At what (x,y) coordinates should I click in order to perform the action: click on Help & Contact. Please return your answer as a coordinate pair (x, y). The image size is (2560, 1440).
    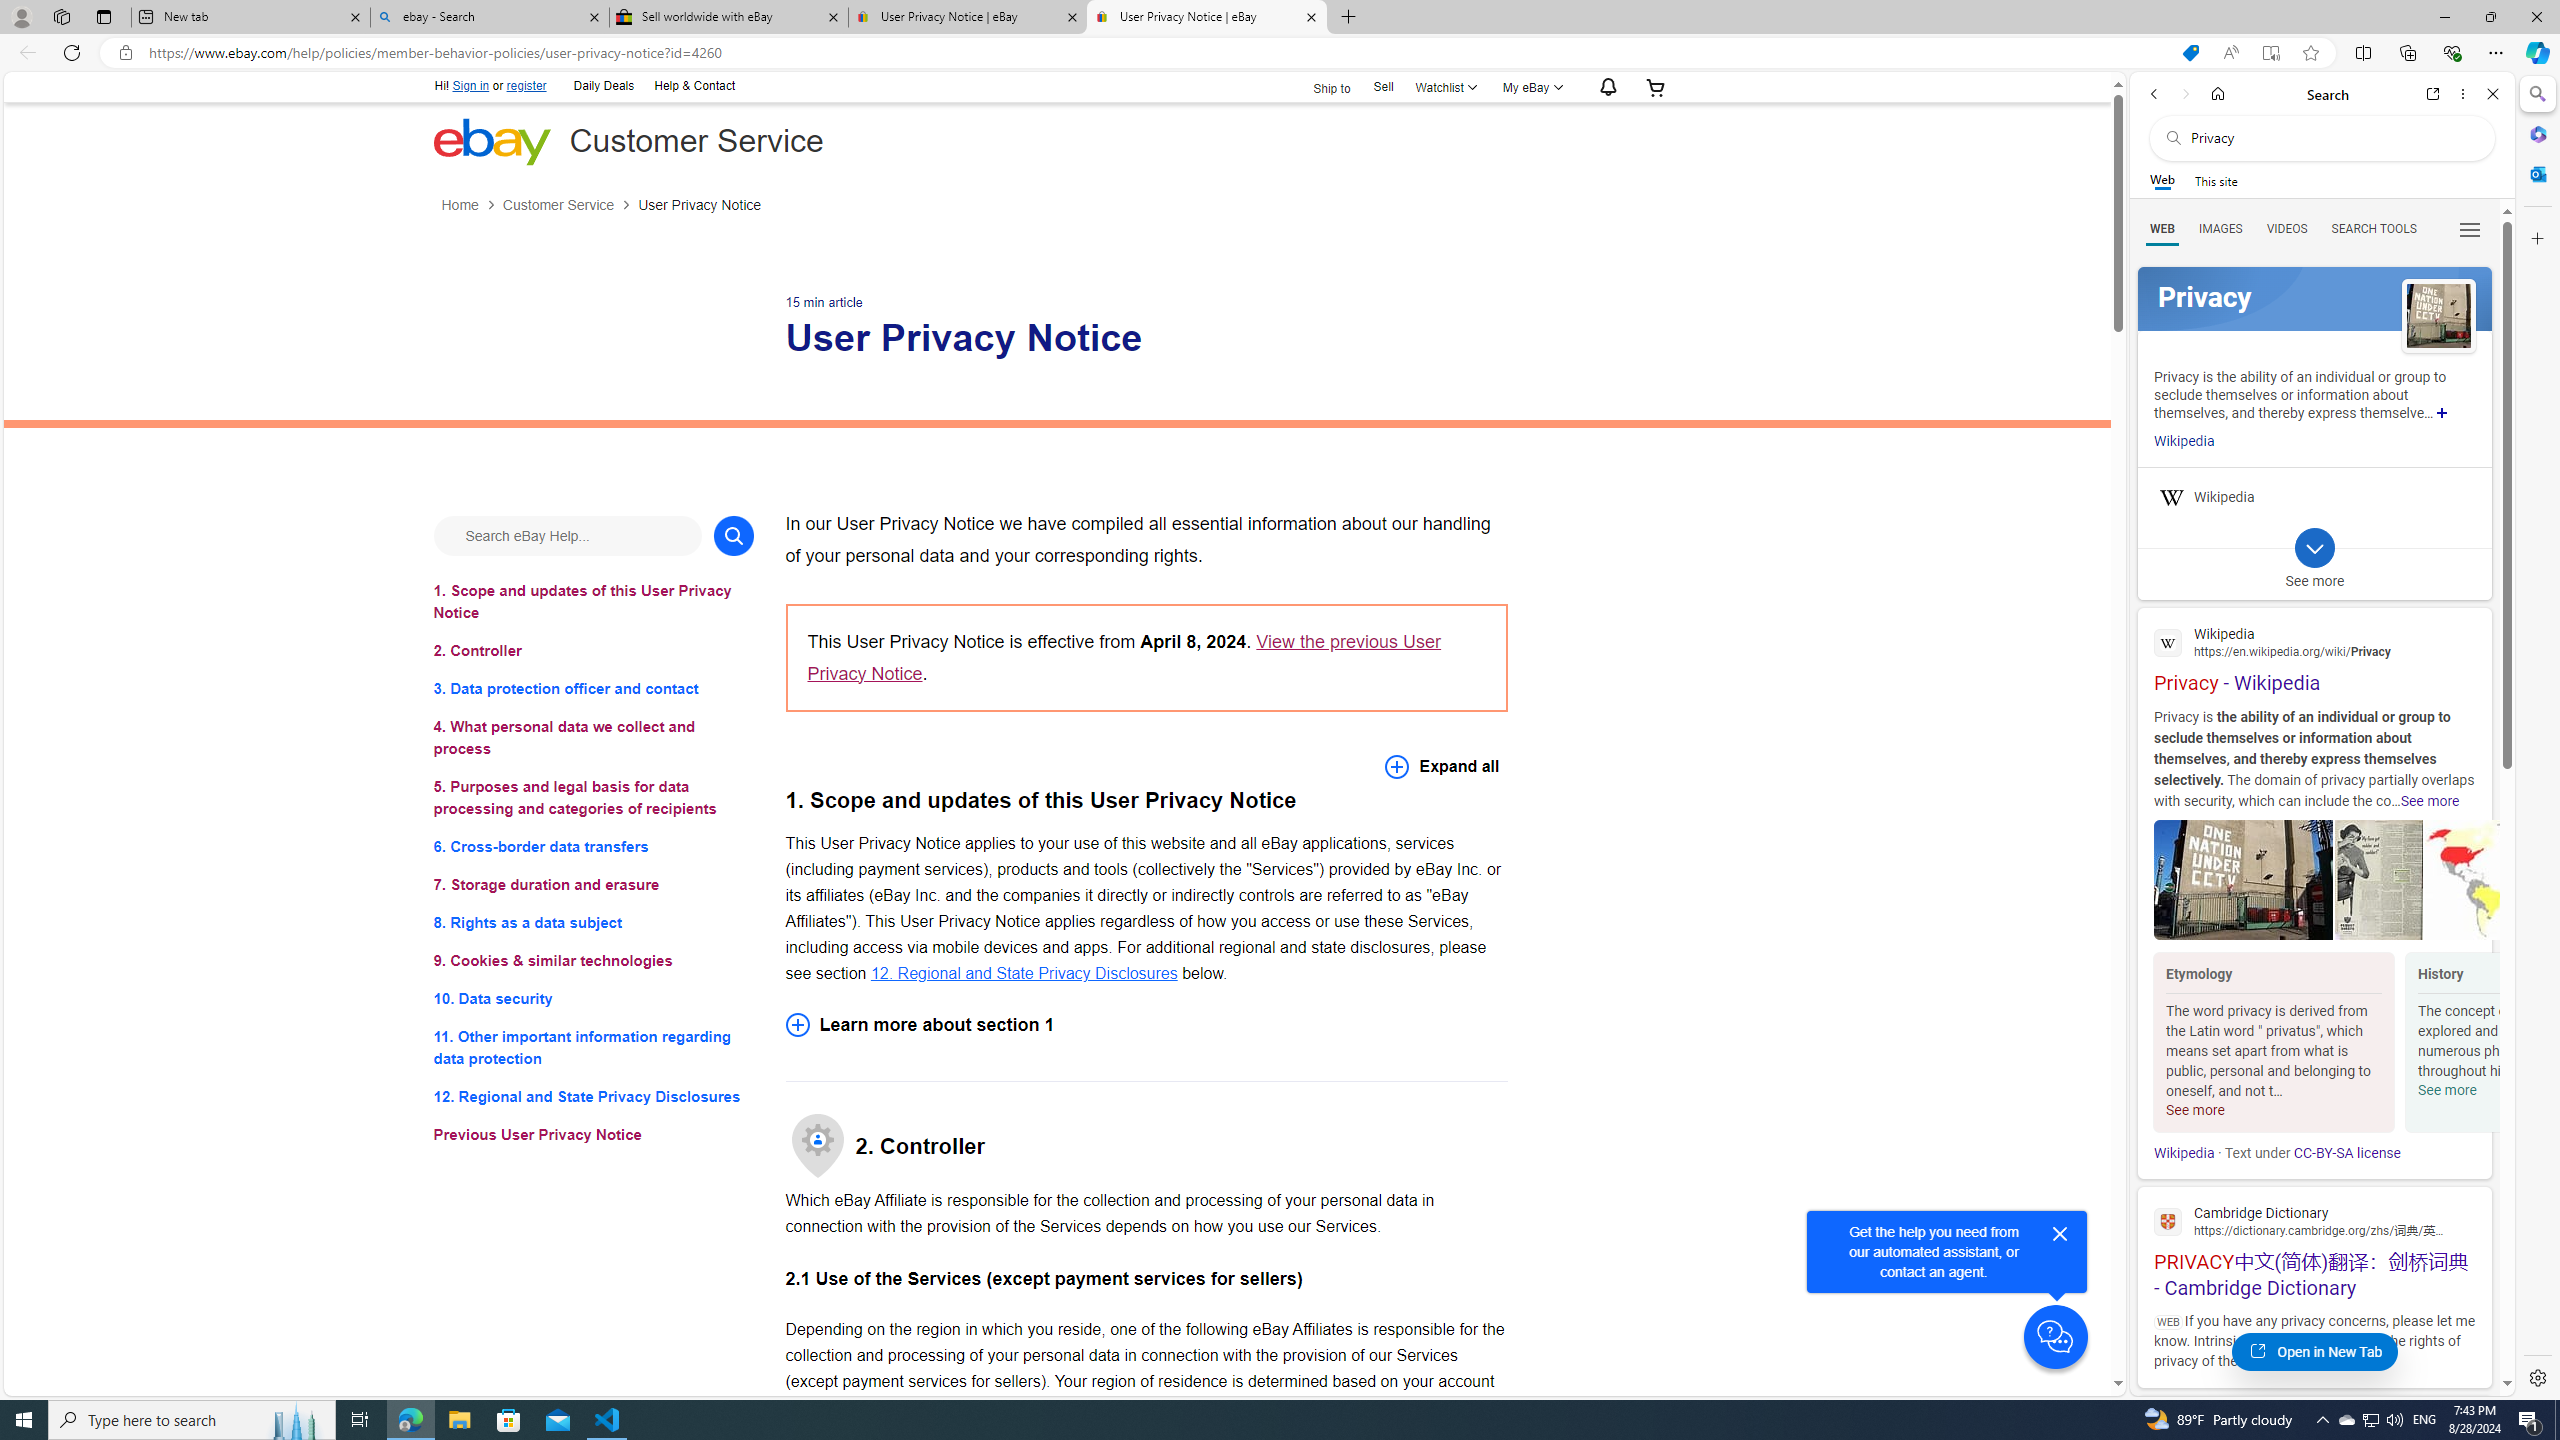
    Looking at the image, I should click on (693, 84).